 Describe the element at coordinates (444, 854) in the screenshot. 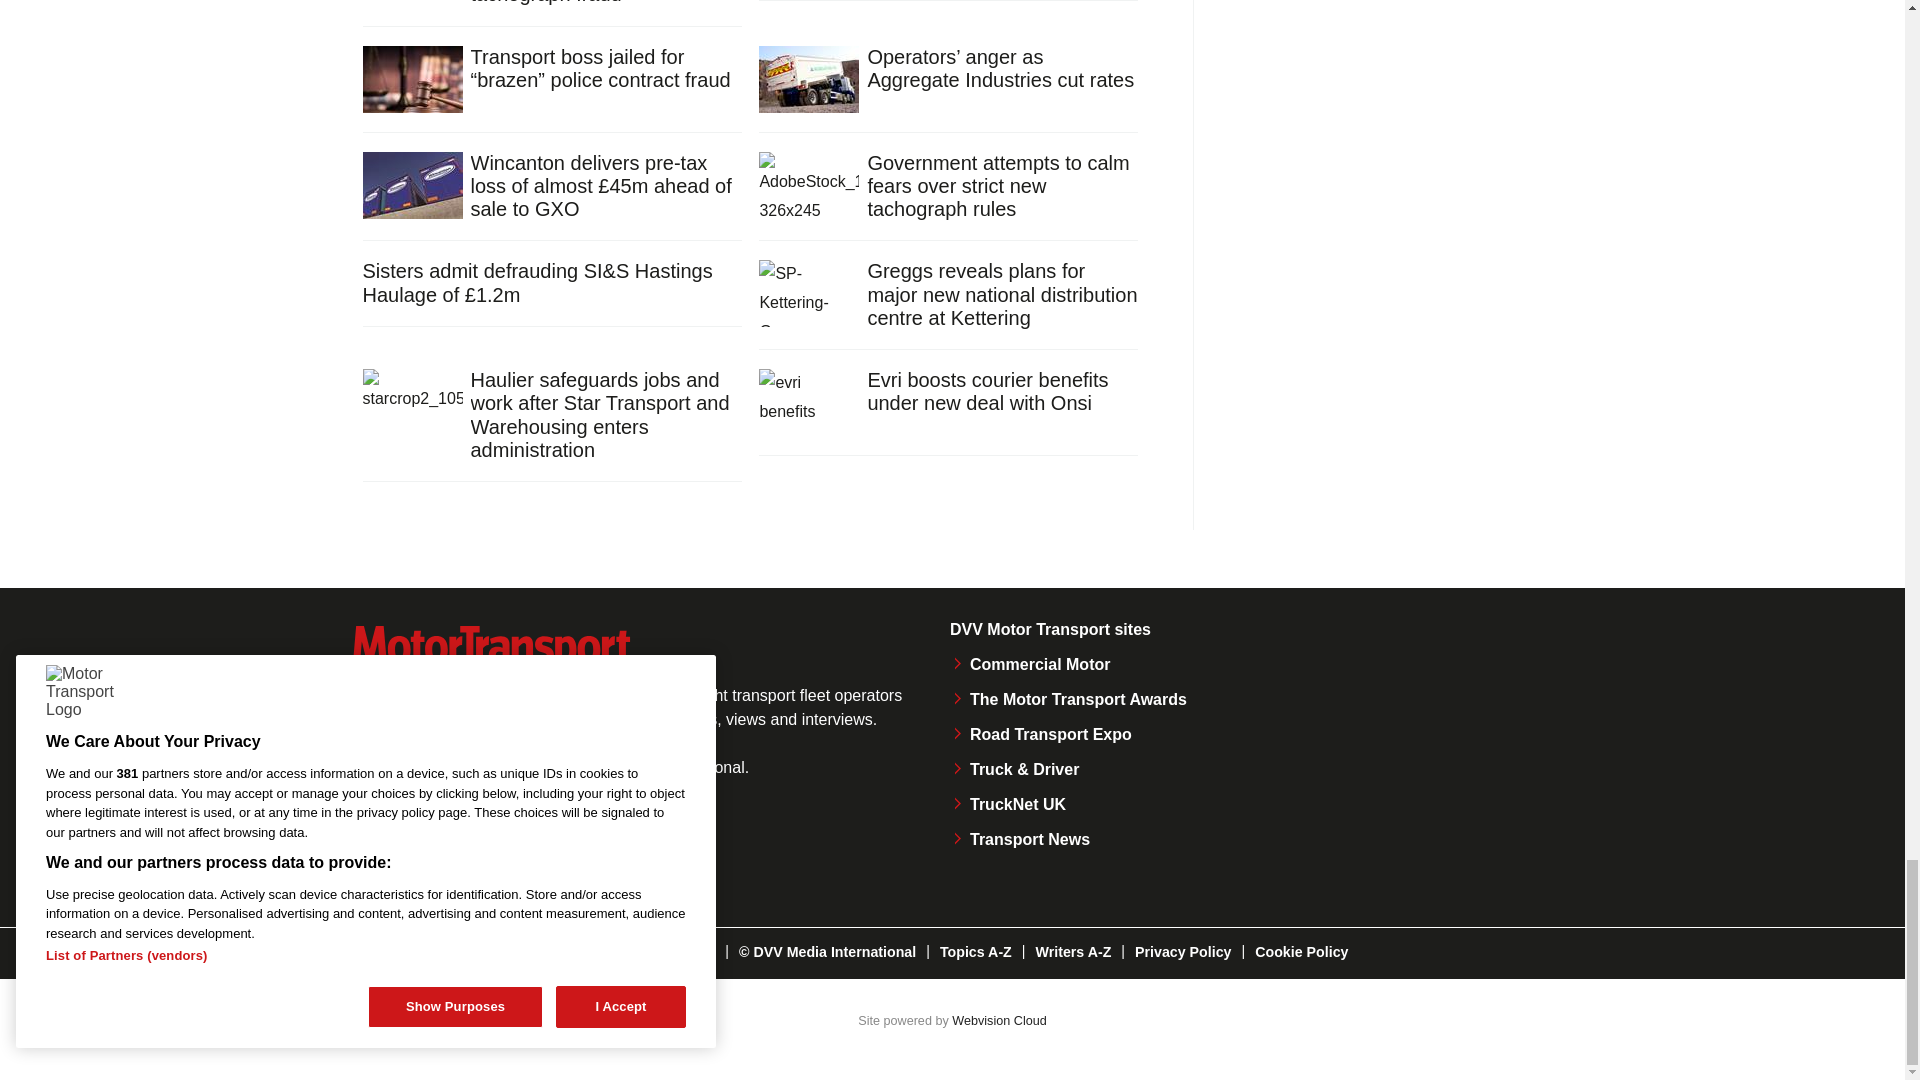

I see `Connect with us on Twitter` at that location.